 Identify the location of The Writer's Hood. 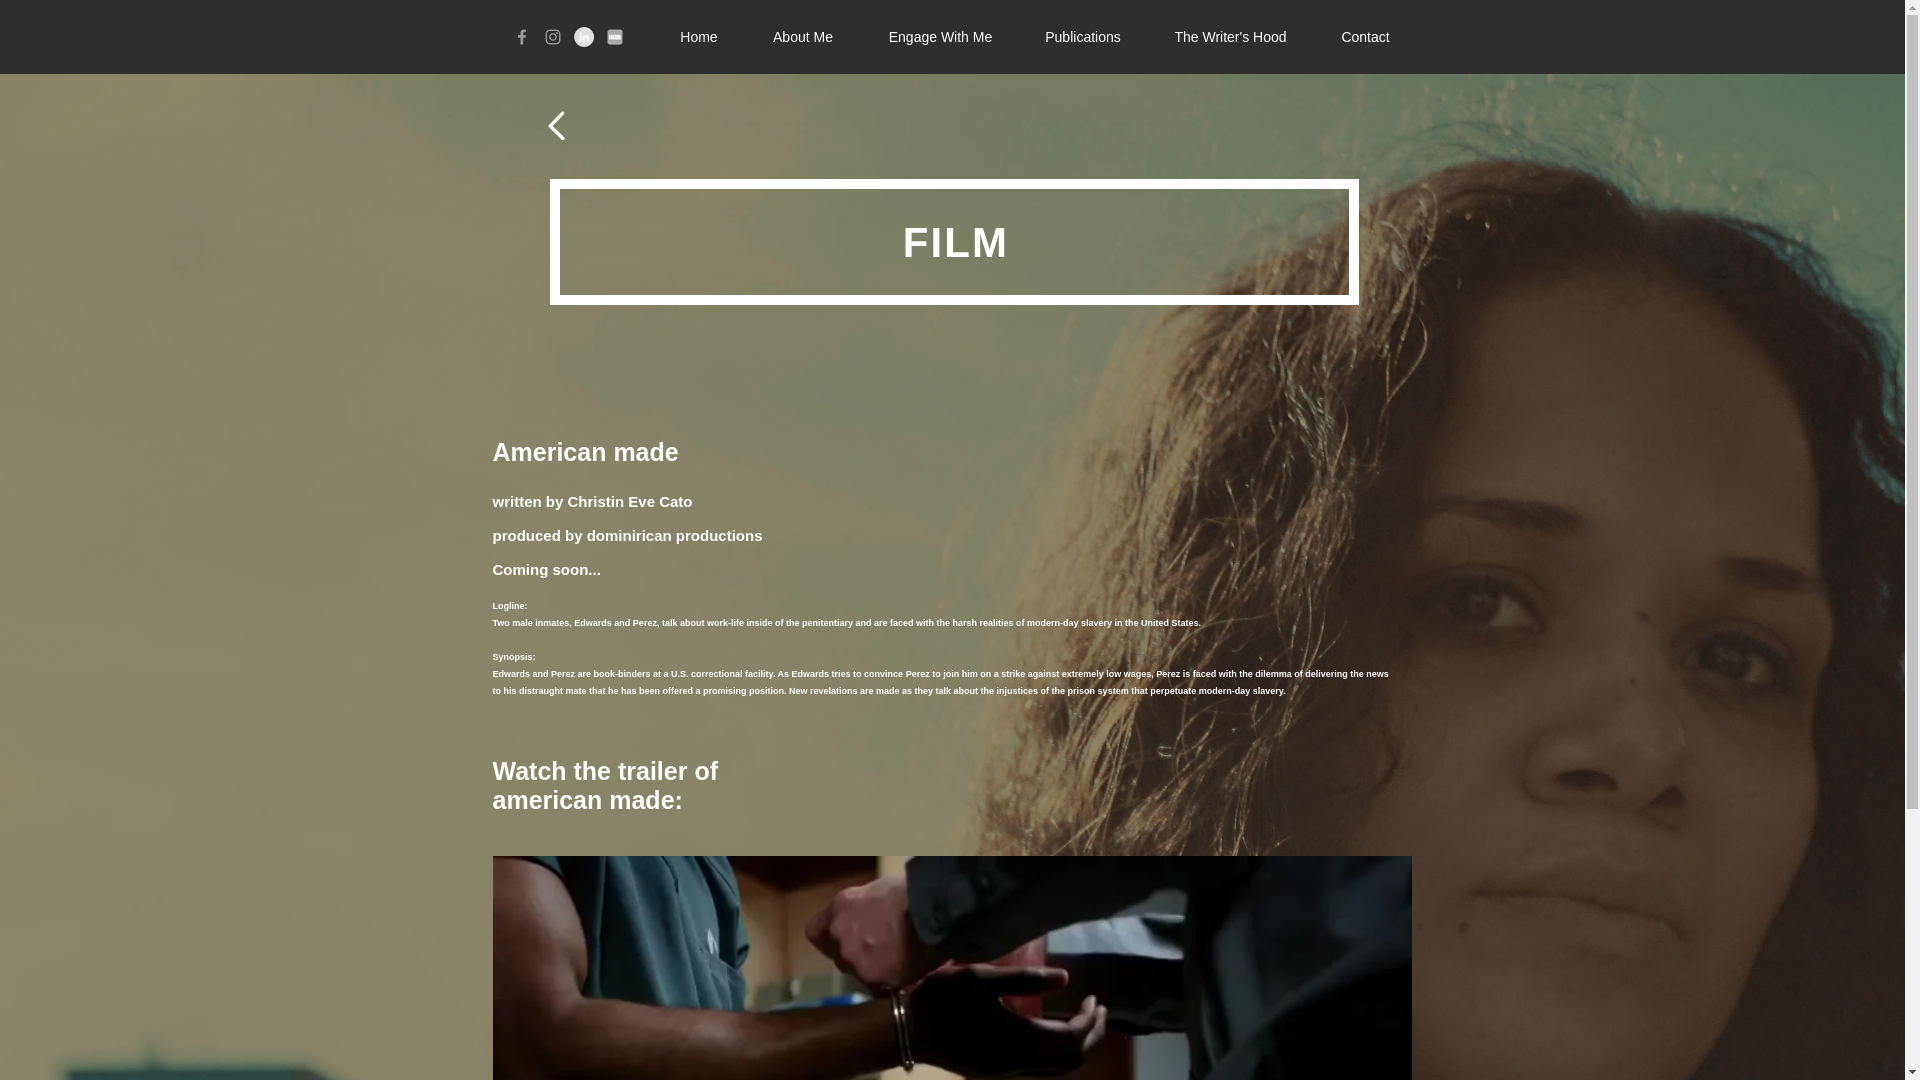
(1230, 36).